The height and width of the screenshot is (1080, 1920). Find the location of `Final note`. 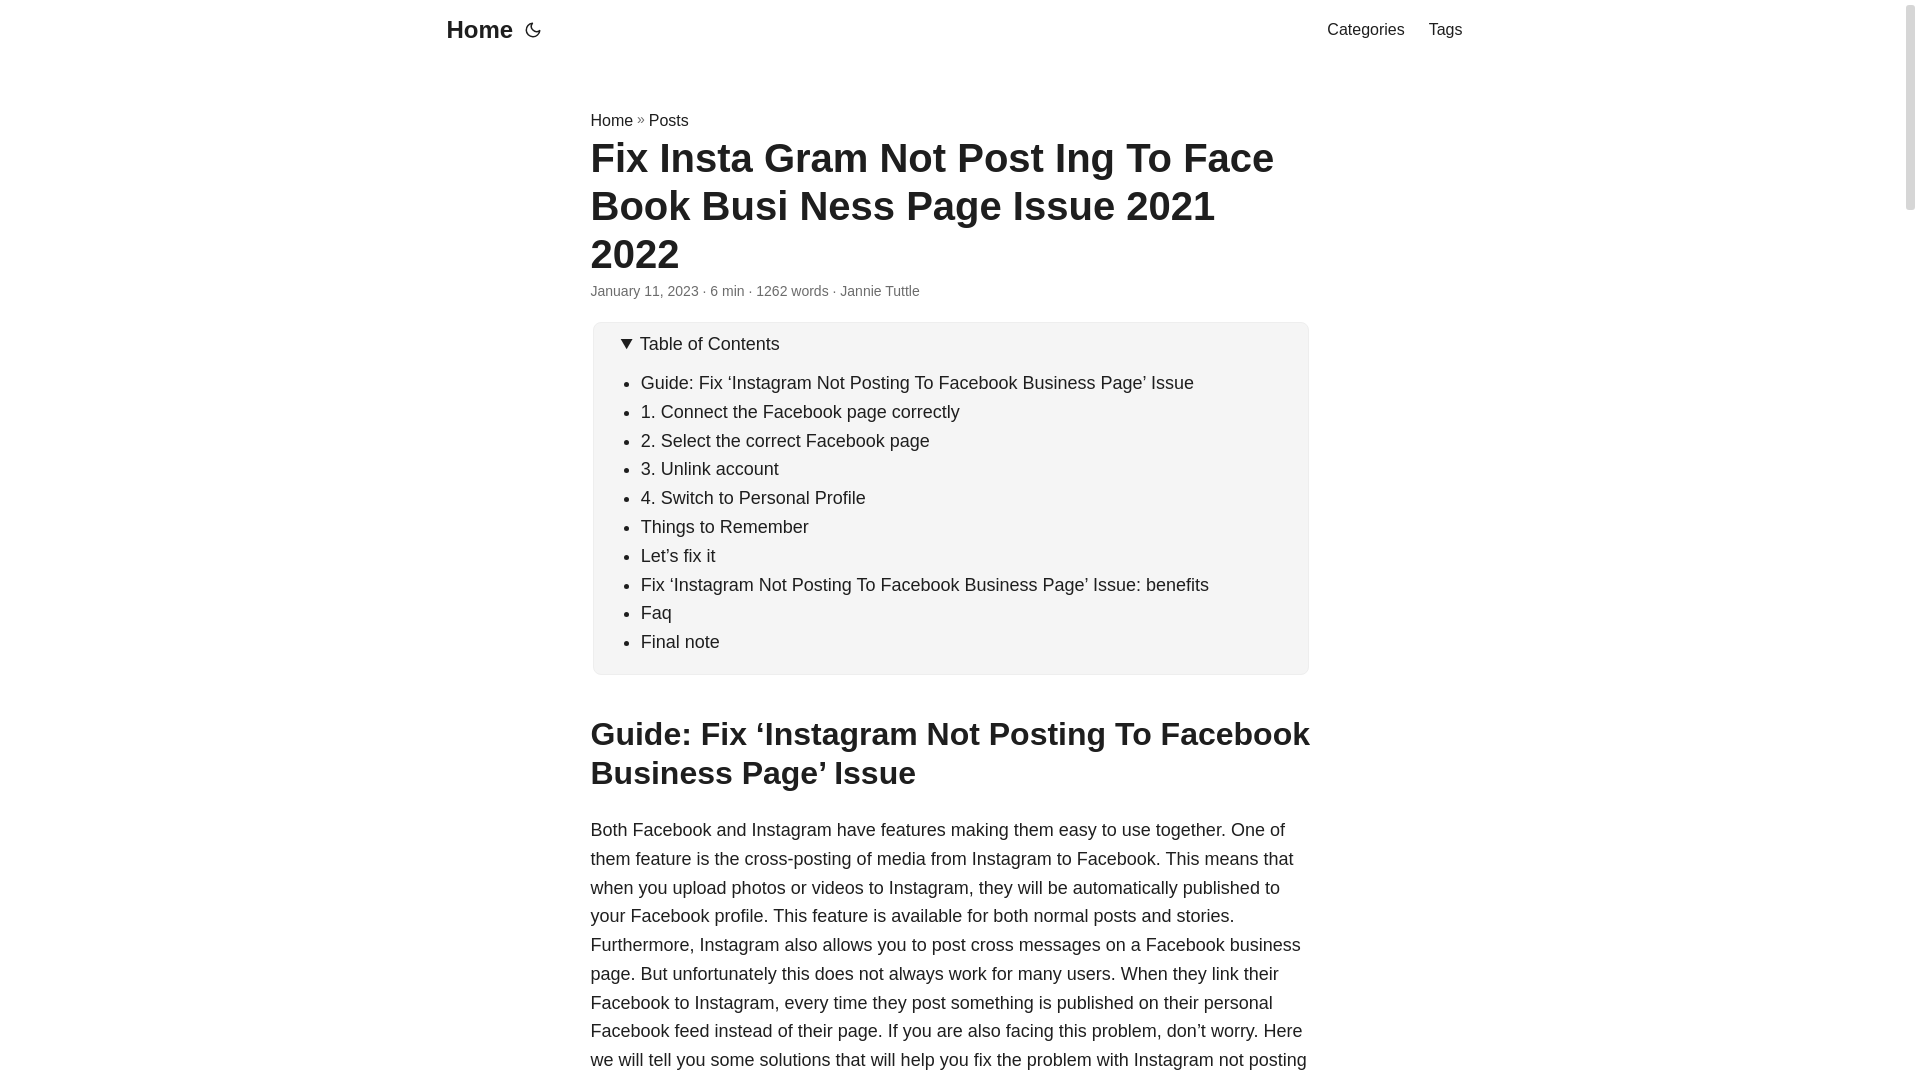

Final note is located at coordinates (680, 642).